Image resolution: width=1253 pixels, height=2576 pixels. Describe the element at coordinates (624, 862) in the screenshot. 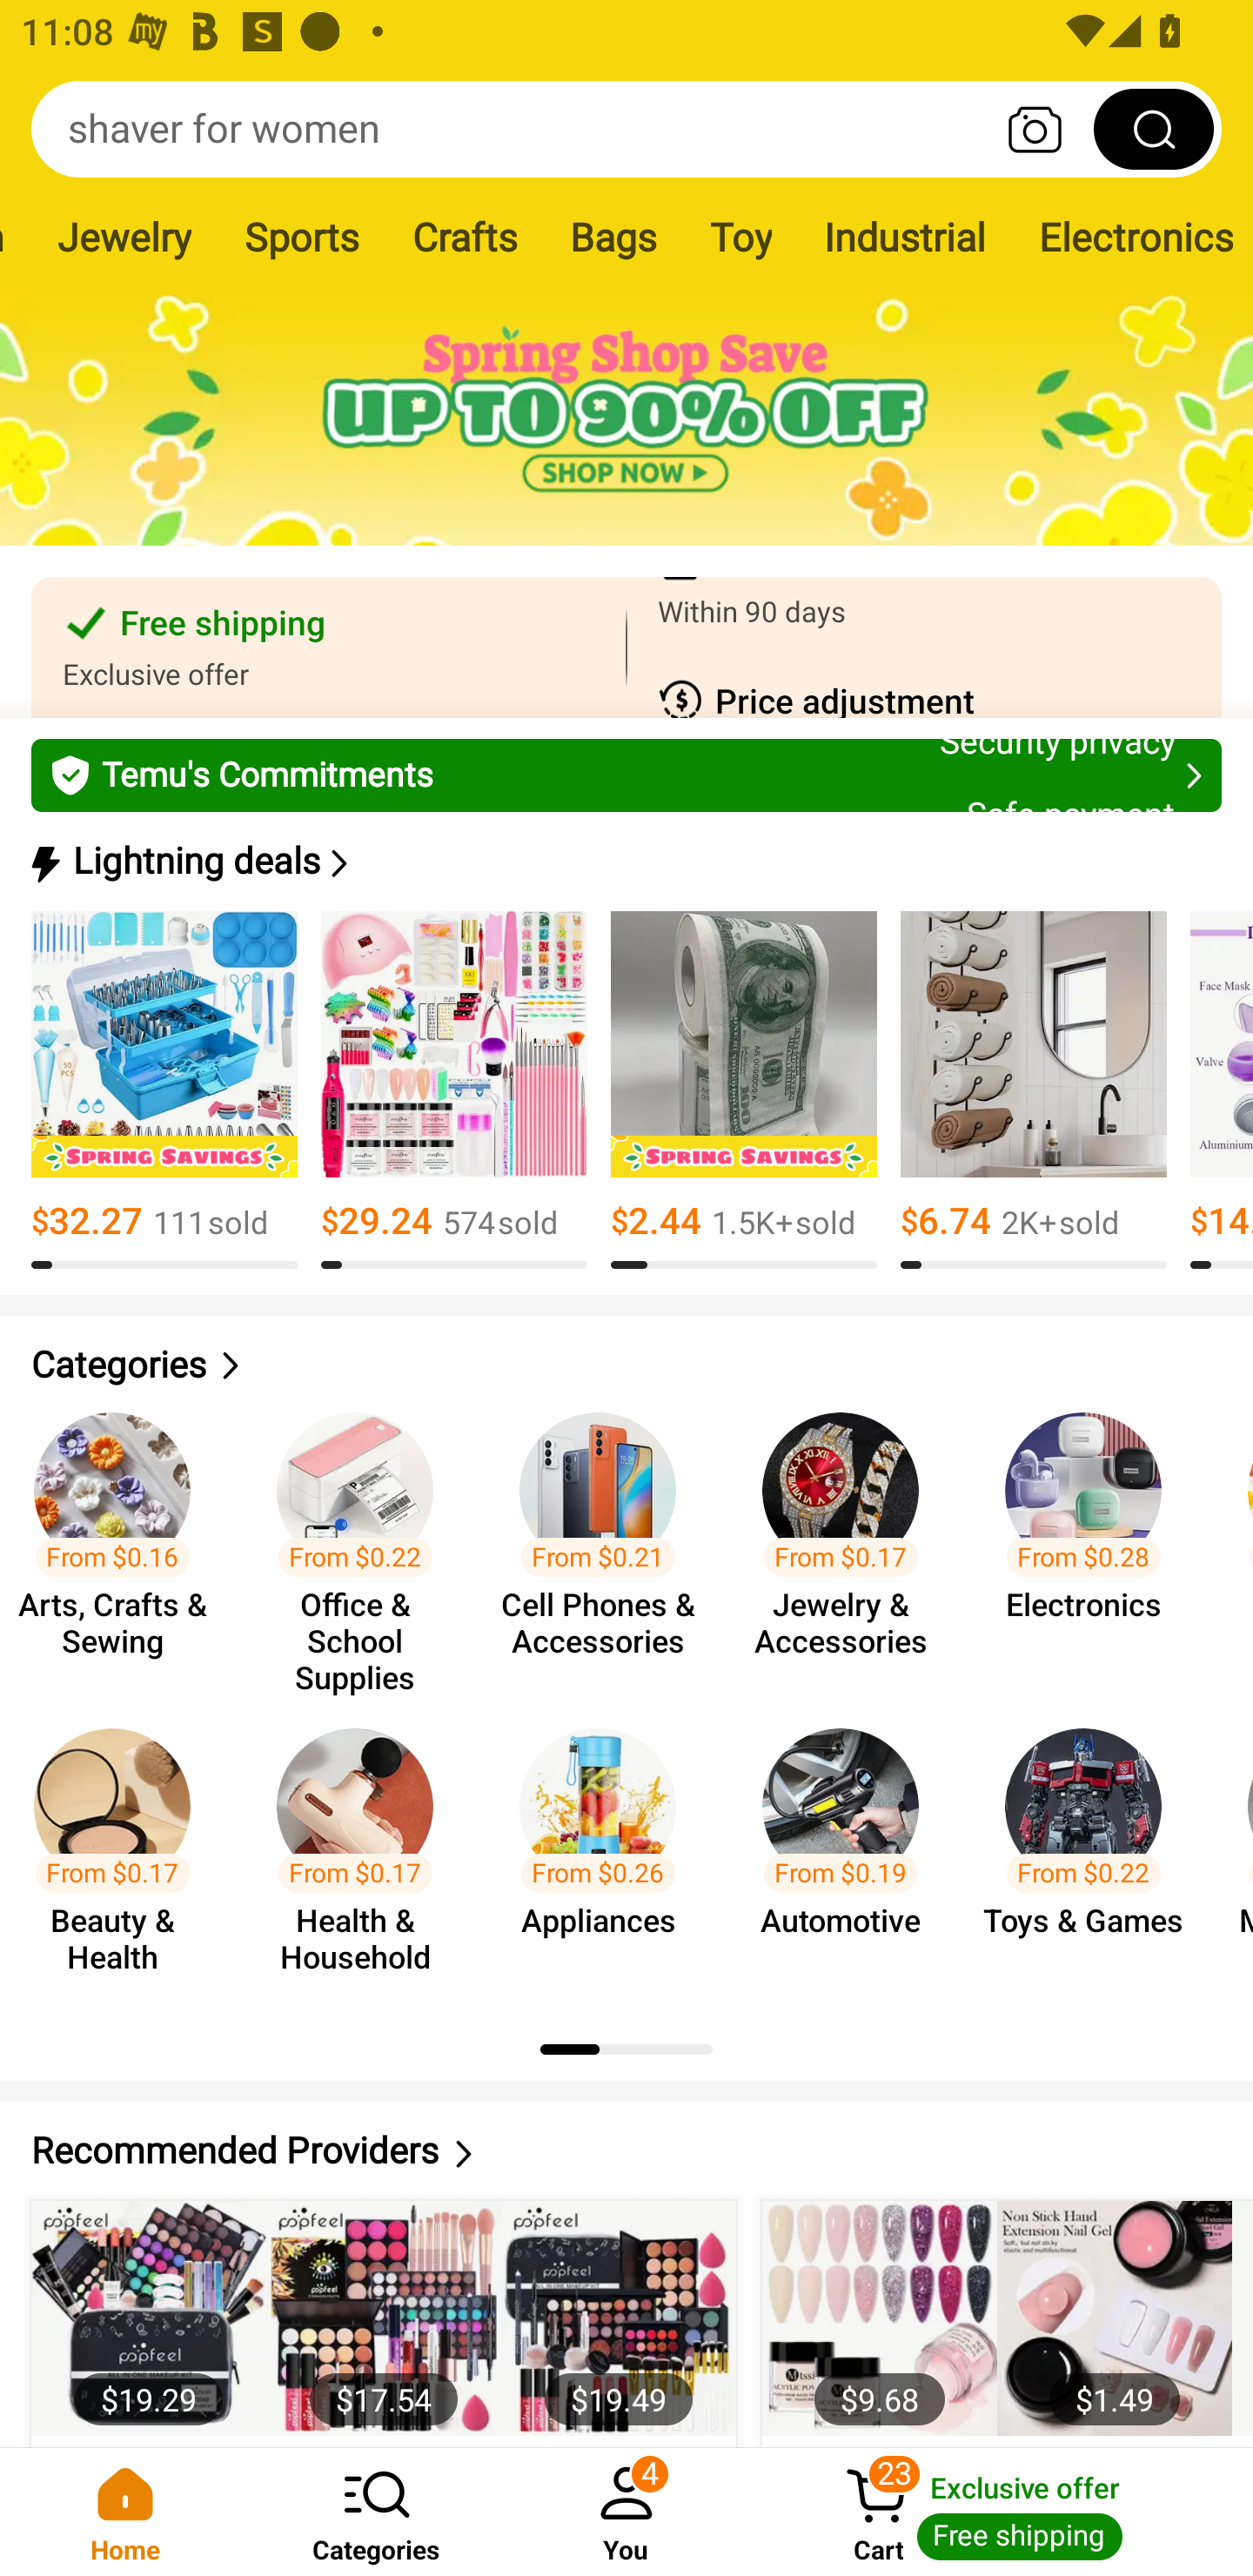

I see `Lightning deals` at that location.